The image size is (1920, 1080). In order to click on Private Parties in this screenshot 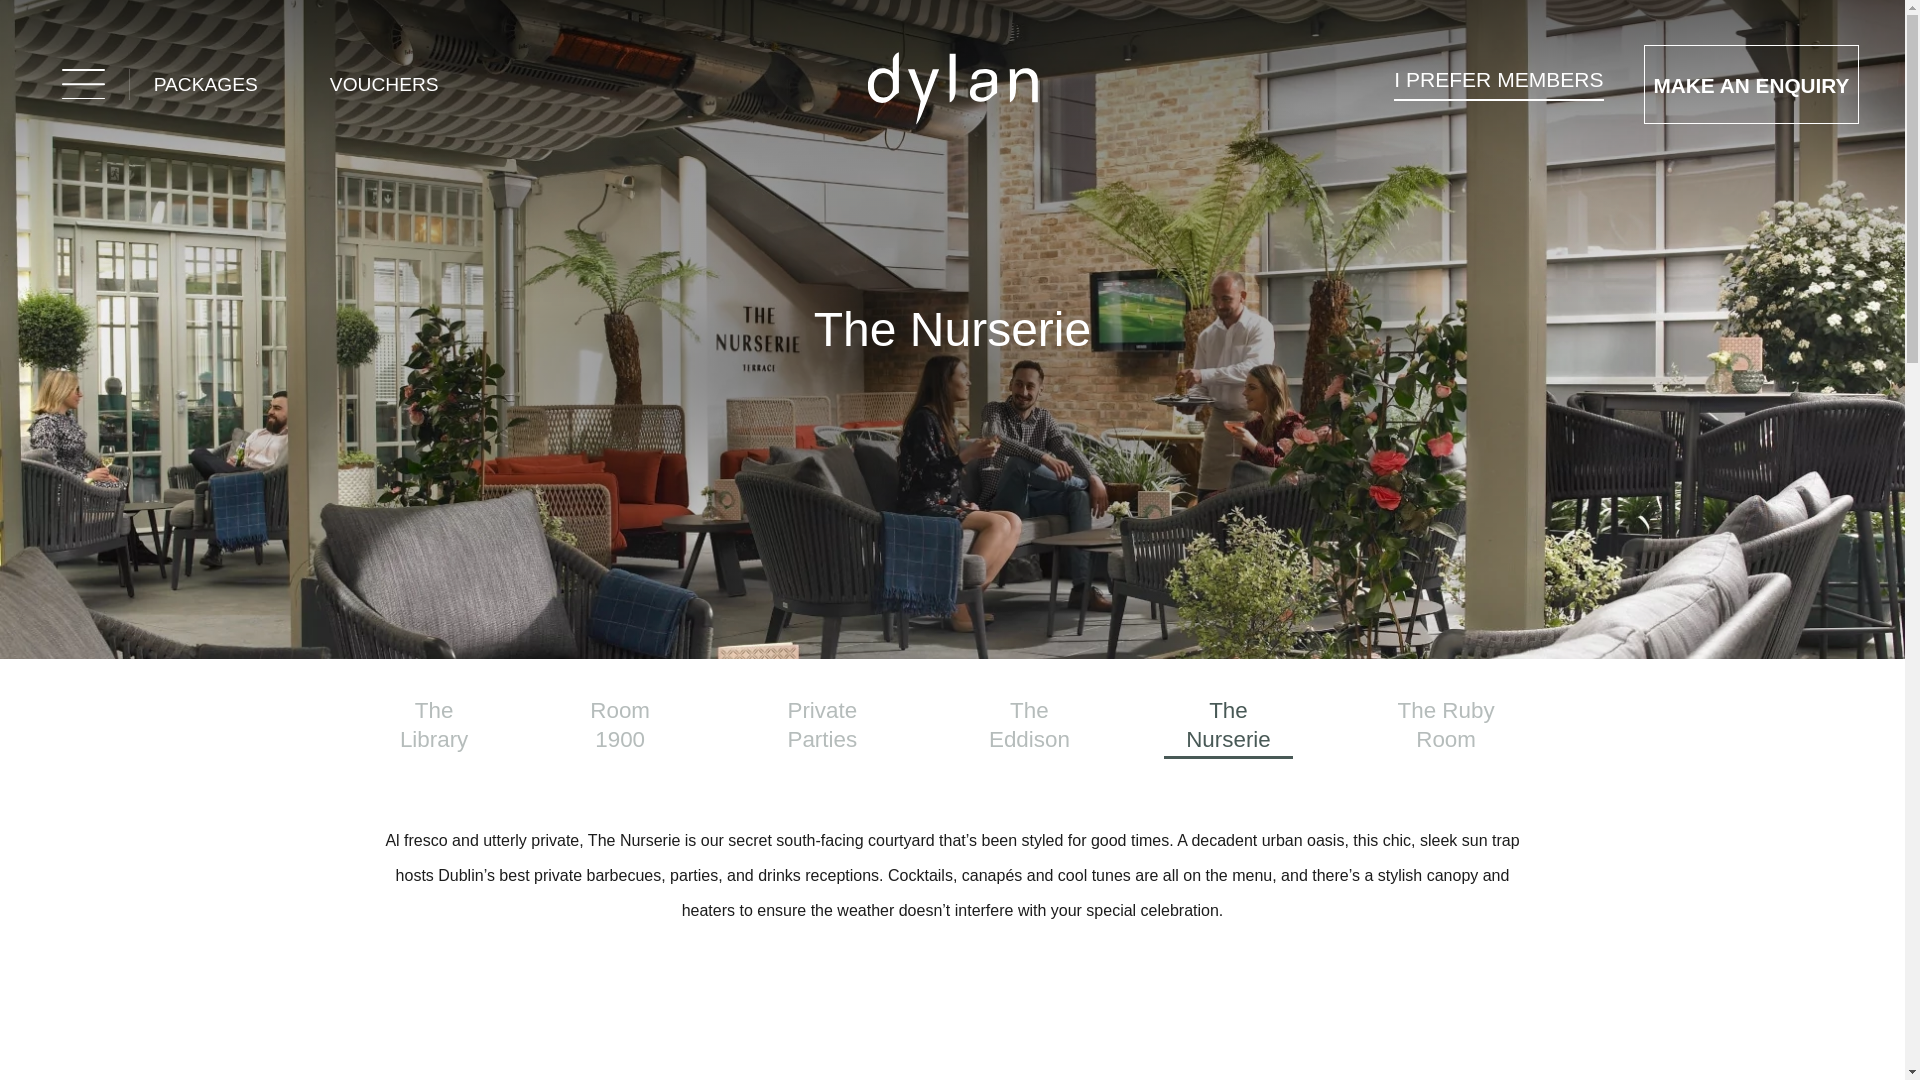, I will do `click(822, 728)`.